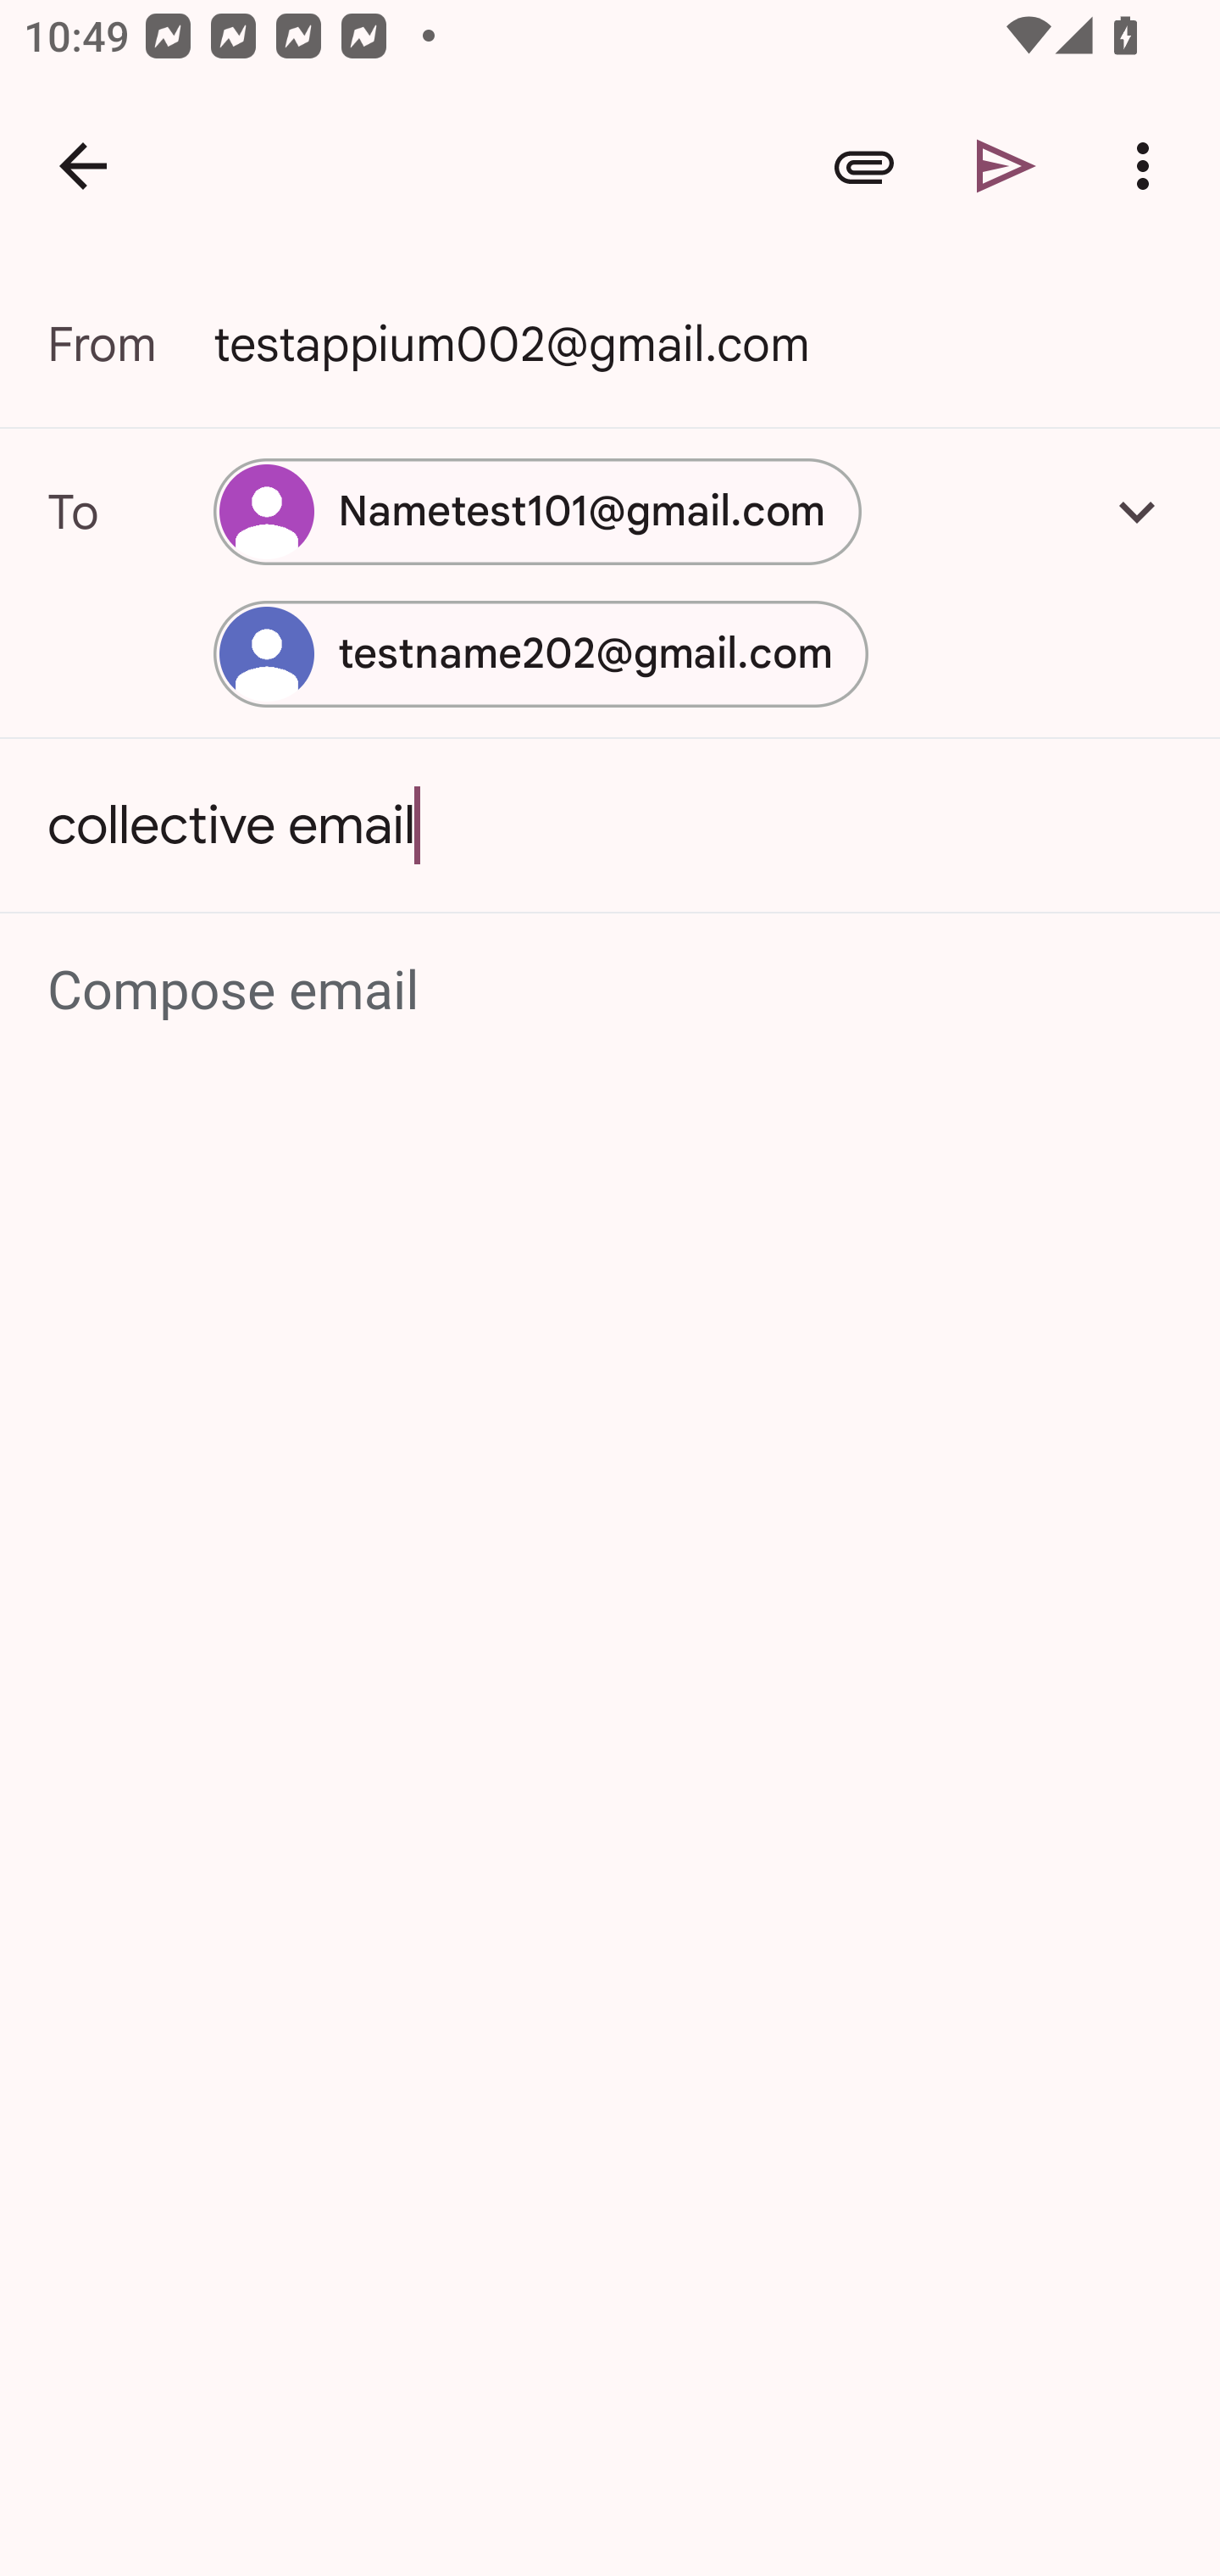 Image resolution: width=1220 pixels, height=2576 pixels. I want to click on Add Cc/Bcc, so click(1137, 511).